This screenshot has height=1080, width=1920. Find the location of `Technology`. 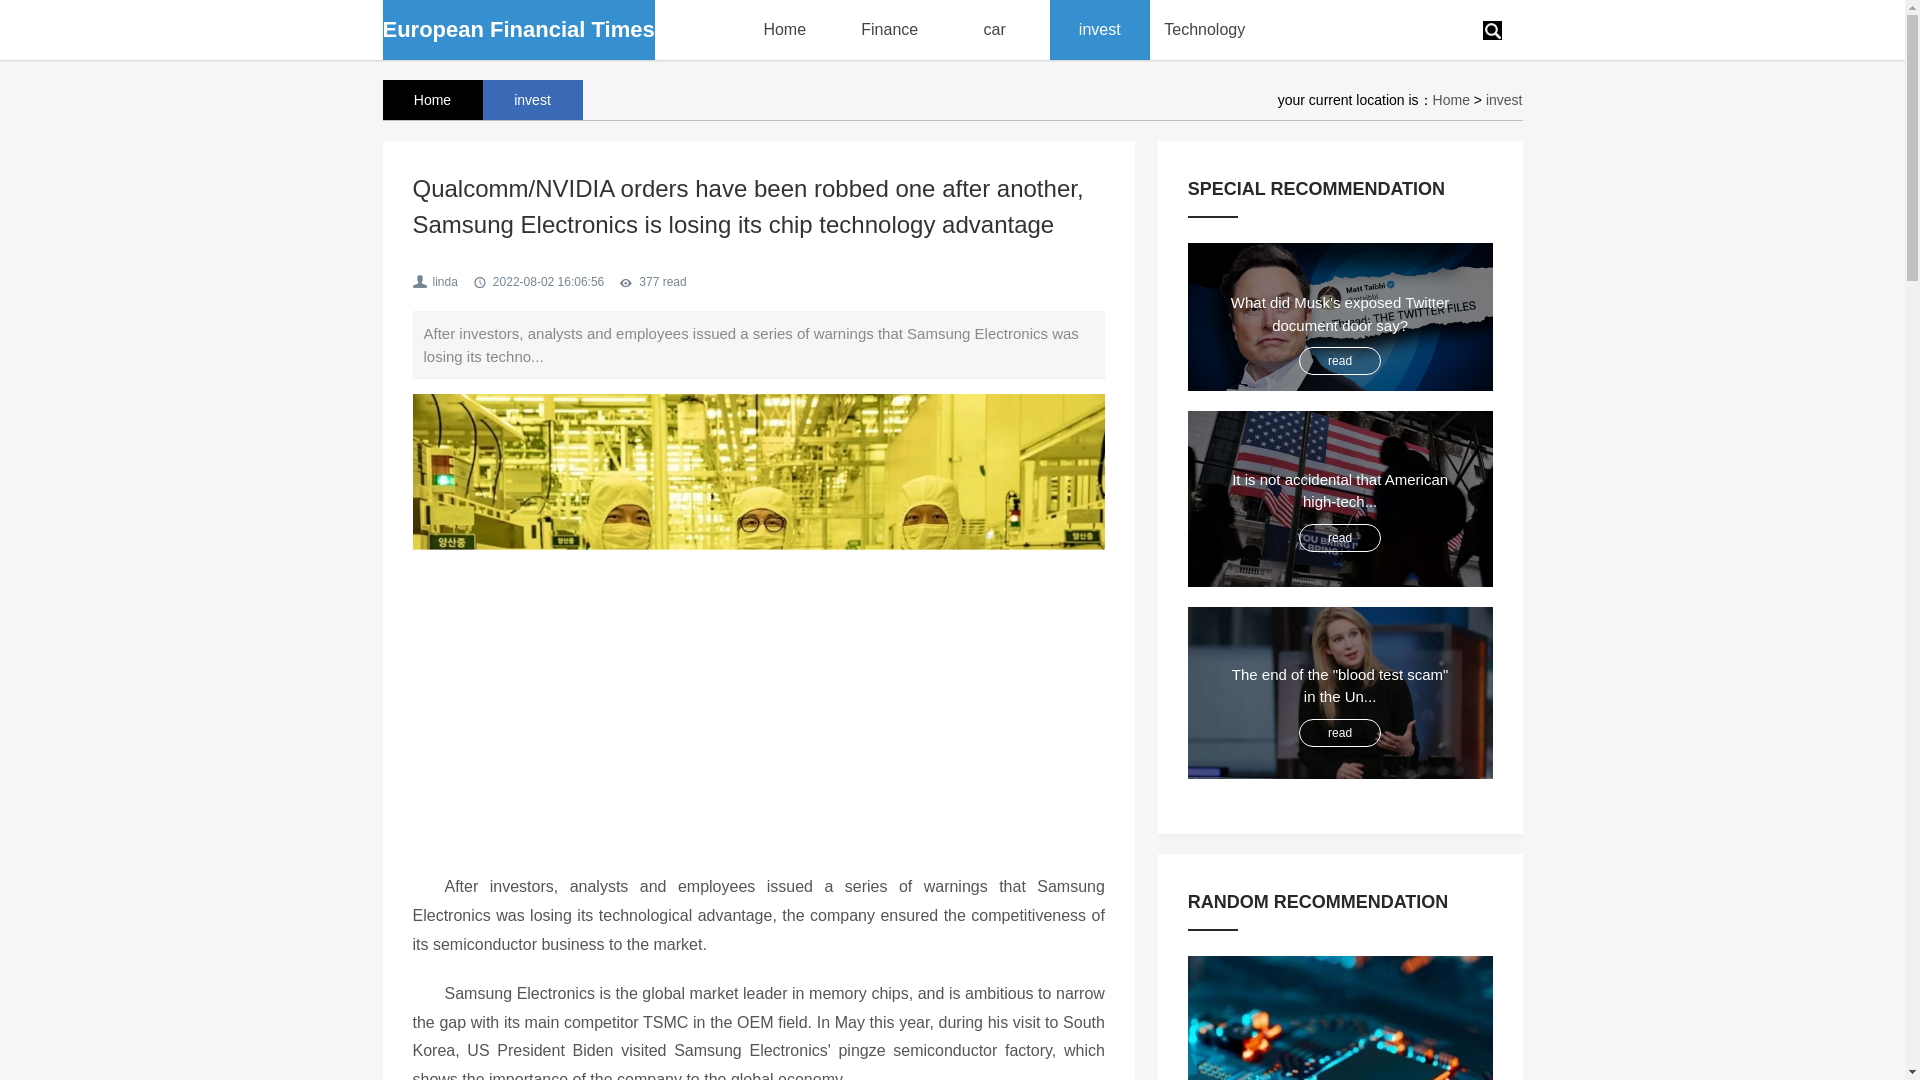

Technology is located at coordinates (1204, 30).